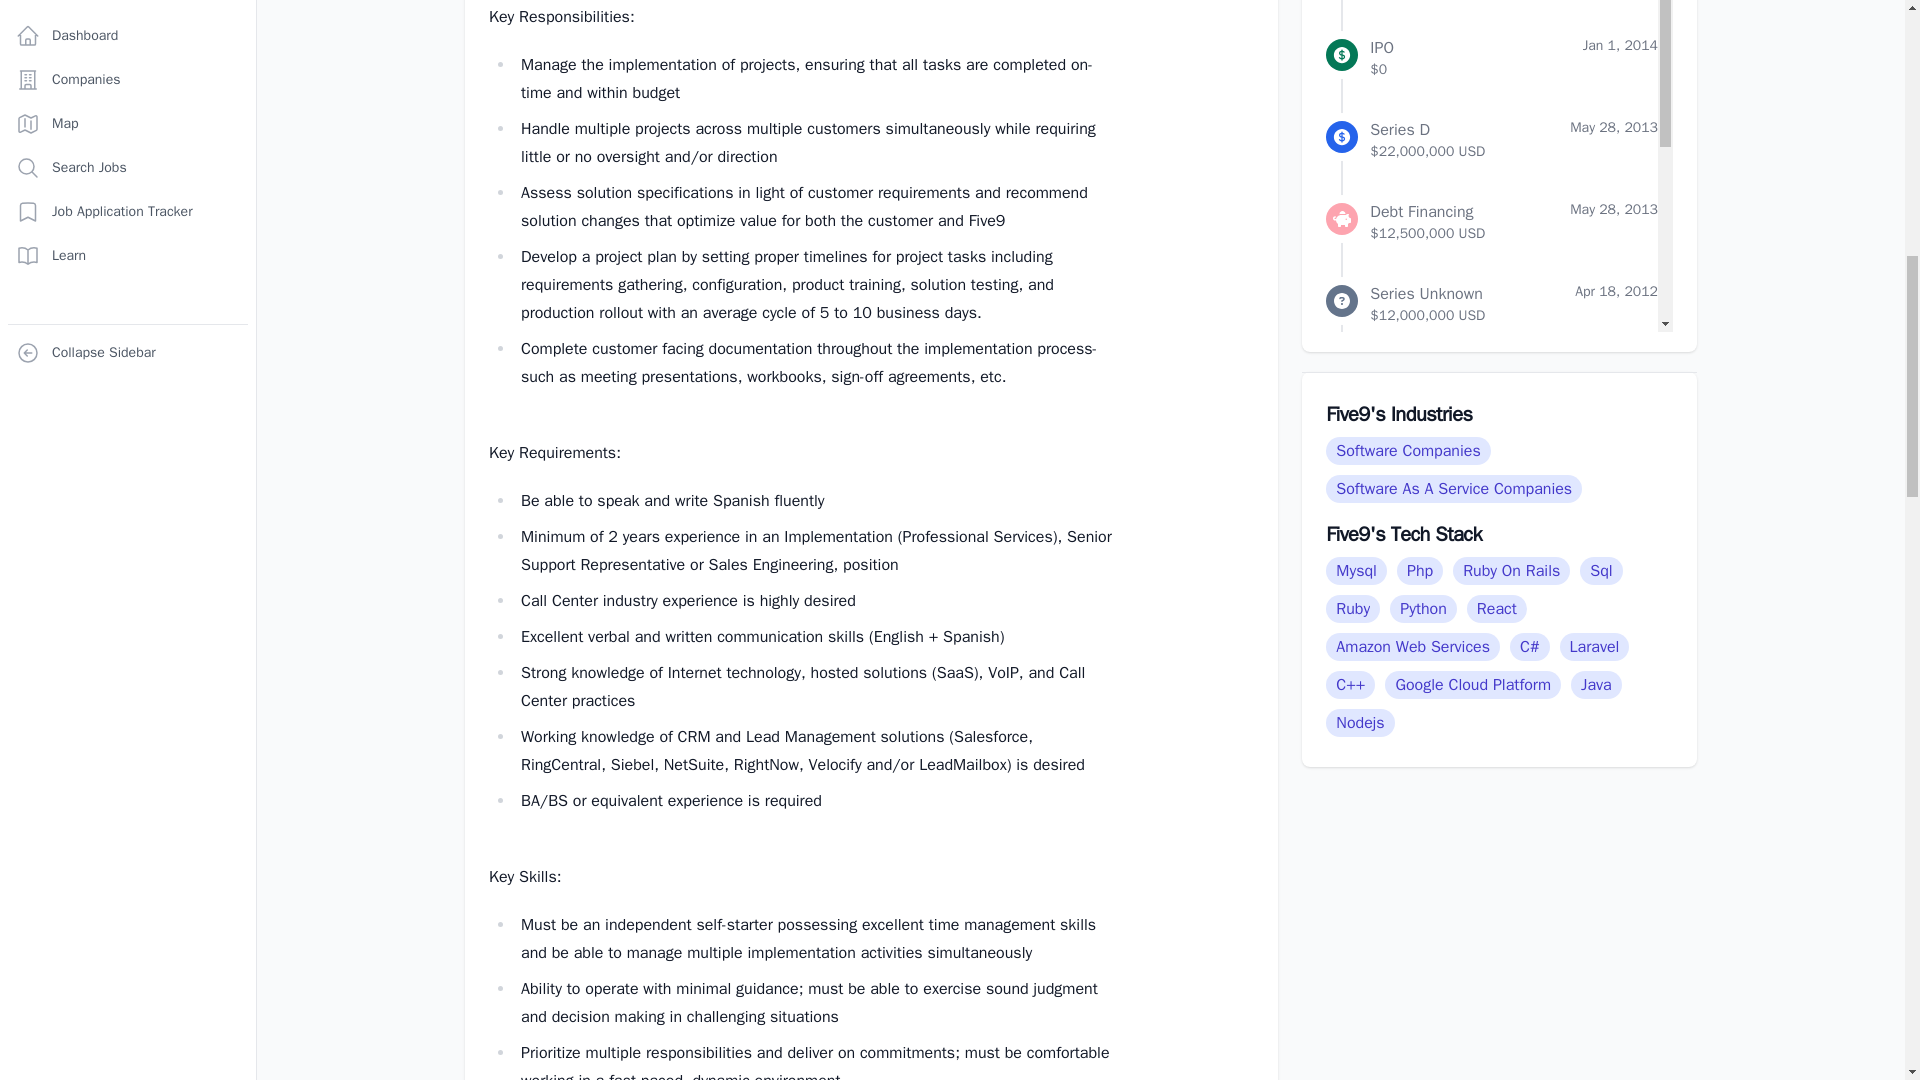 This screenshot has height=1080, width=1920. I want to click on Java, so click(1601, 685).